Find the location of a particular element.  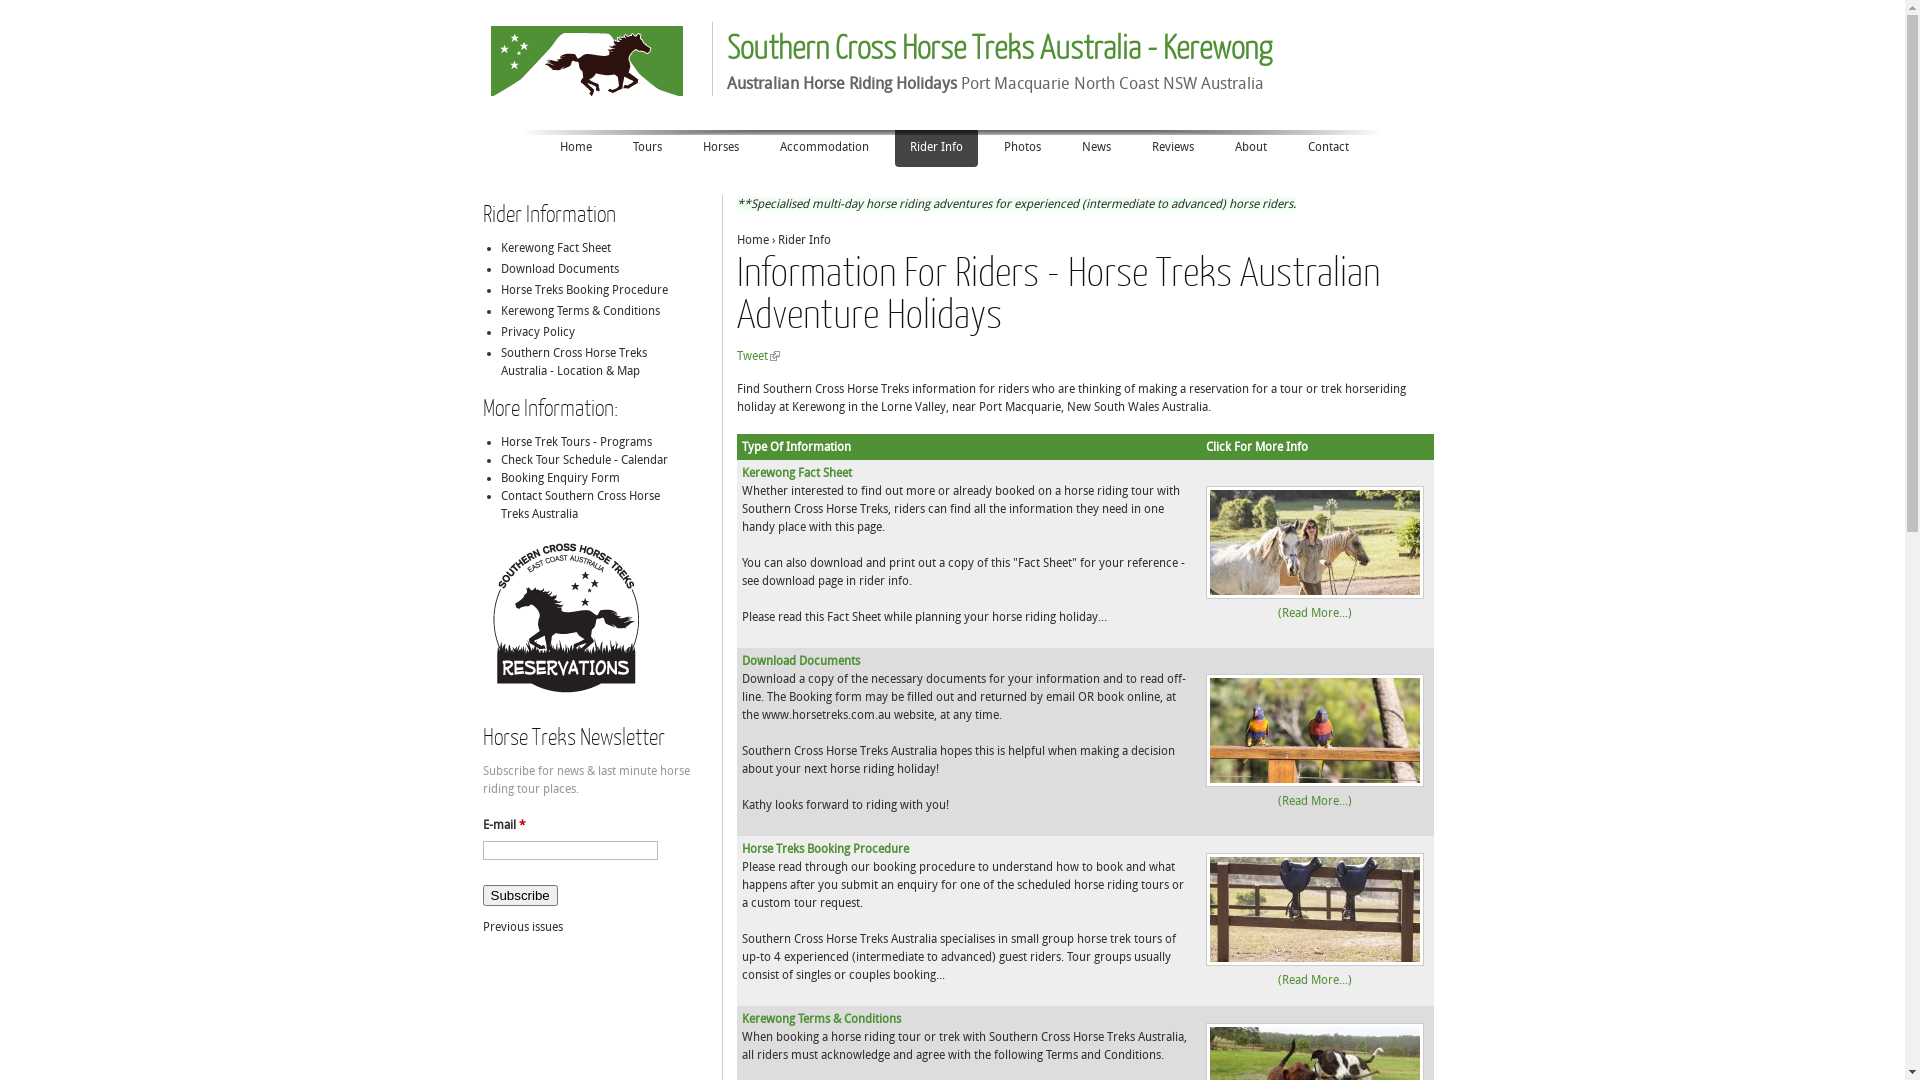

Southern Cross Horse Treks Australia is located at coordinates (588, 53).